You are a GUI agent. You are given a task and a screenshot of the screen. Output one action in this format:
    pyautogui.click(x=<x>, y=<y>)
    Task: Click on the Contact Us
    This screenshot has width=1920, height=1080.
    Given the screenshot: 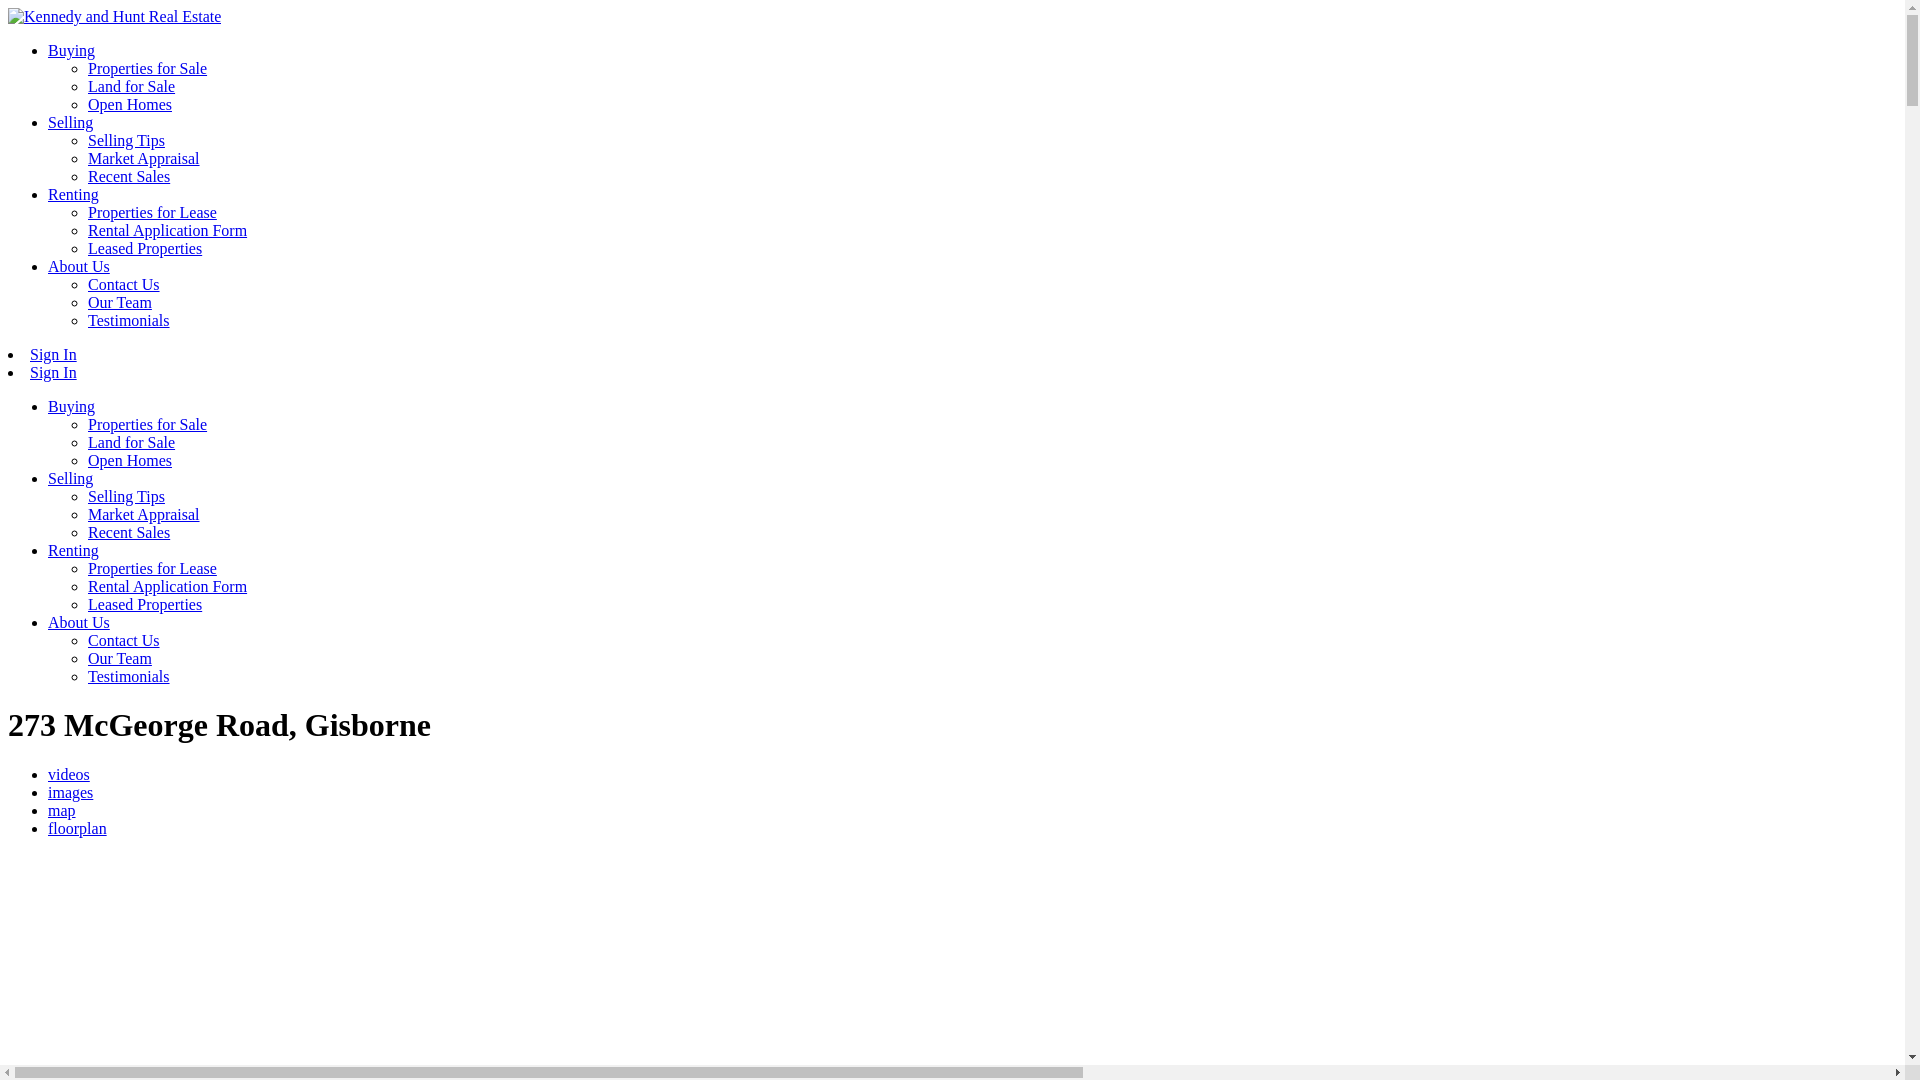 What is the action you would take?
    pyautogui.click(x=124, y=284)
    